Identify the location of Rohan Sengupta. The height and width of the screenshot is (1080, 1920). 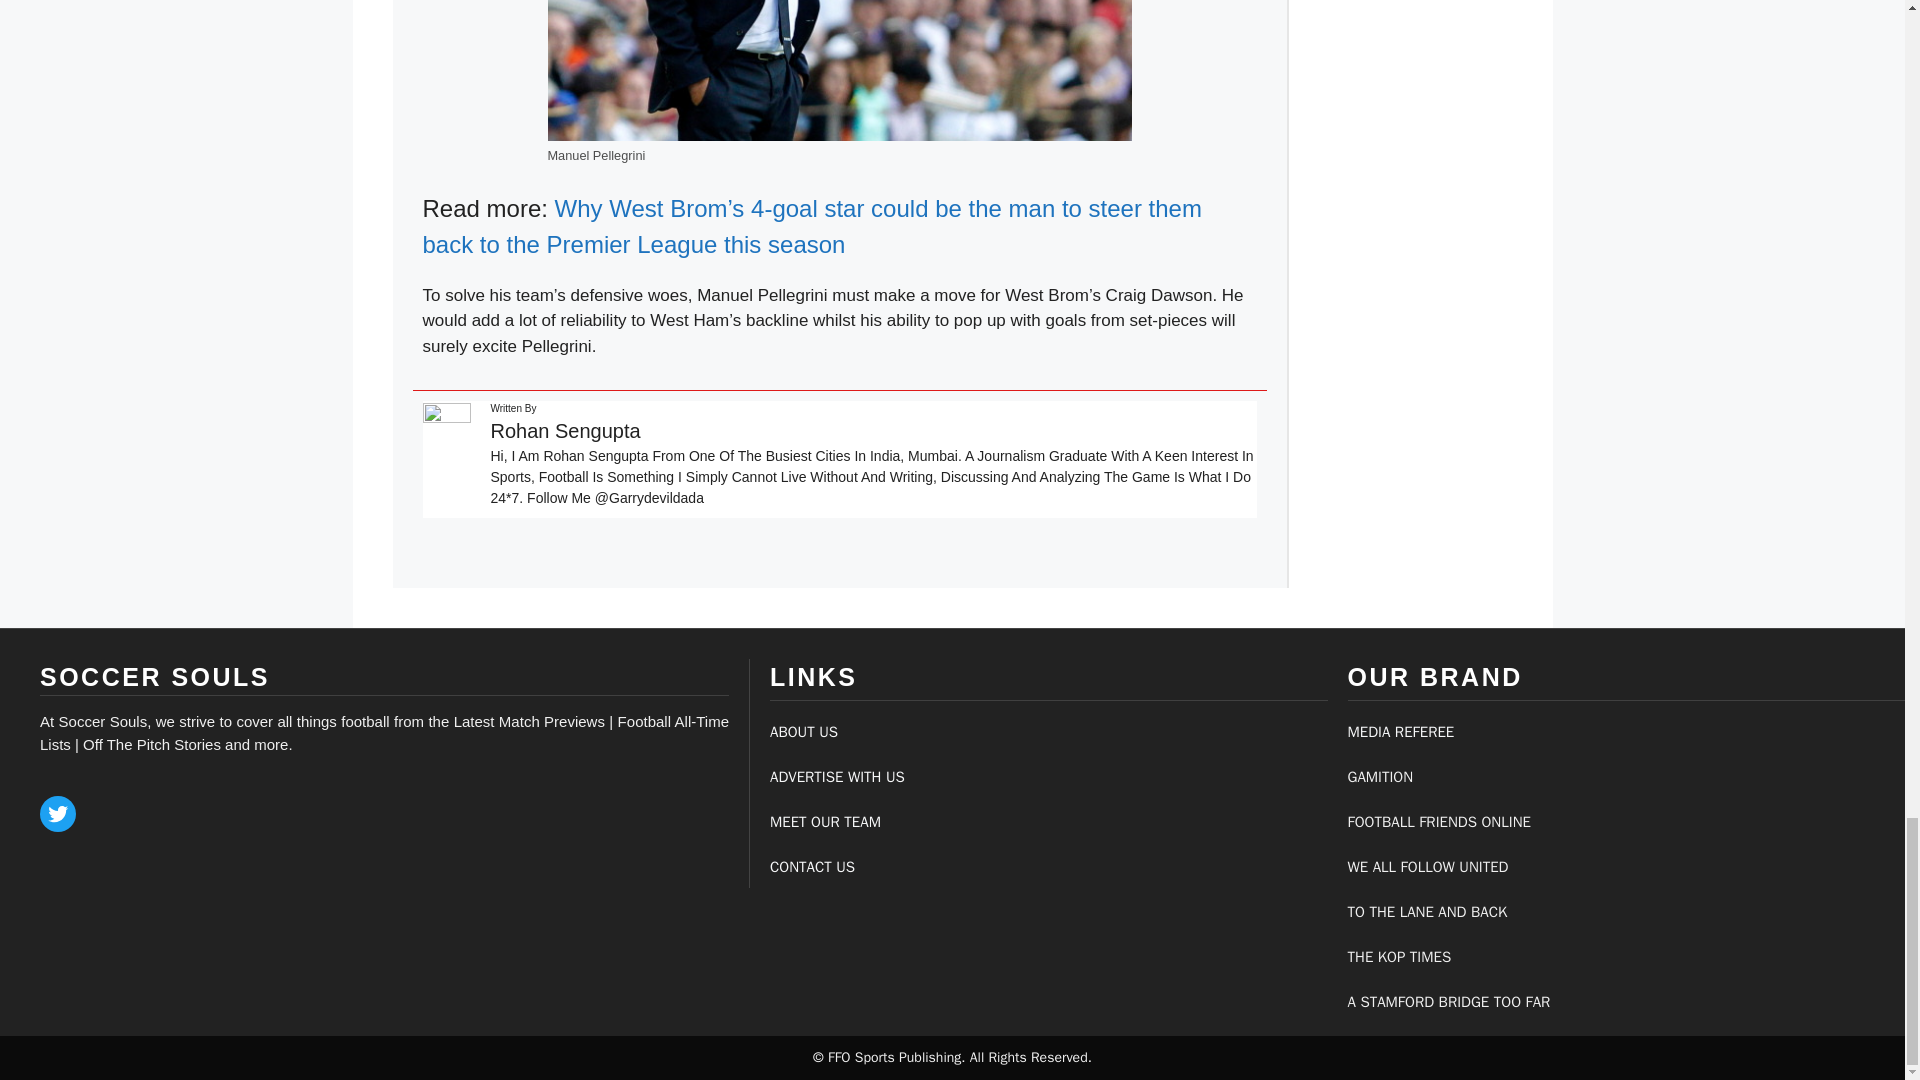
(564, 430).